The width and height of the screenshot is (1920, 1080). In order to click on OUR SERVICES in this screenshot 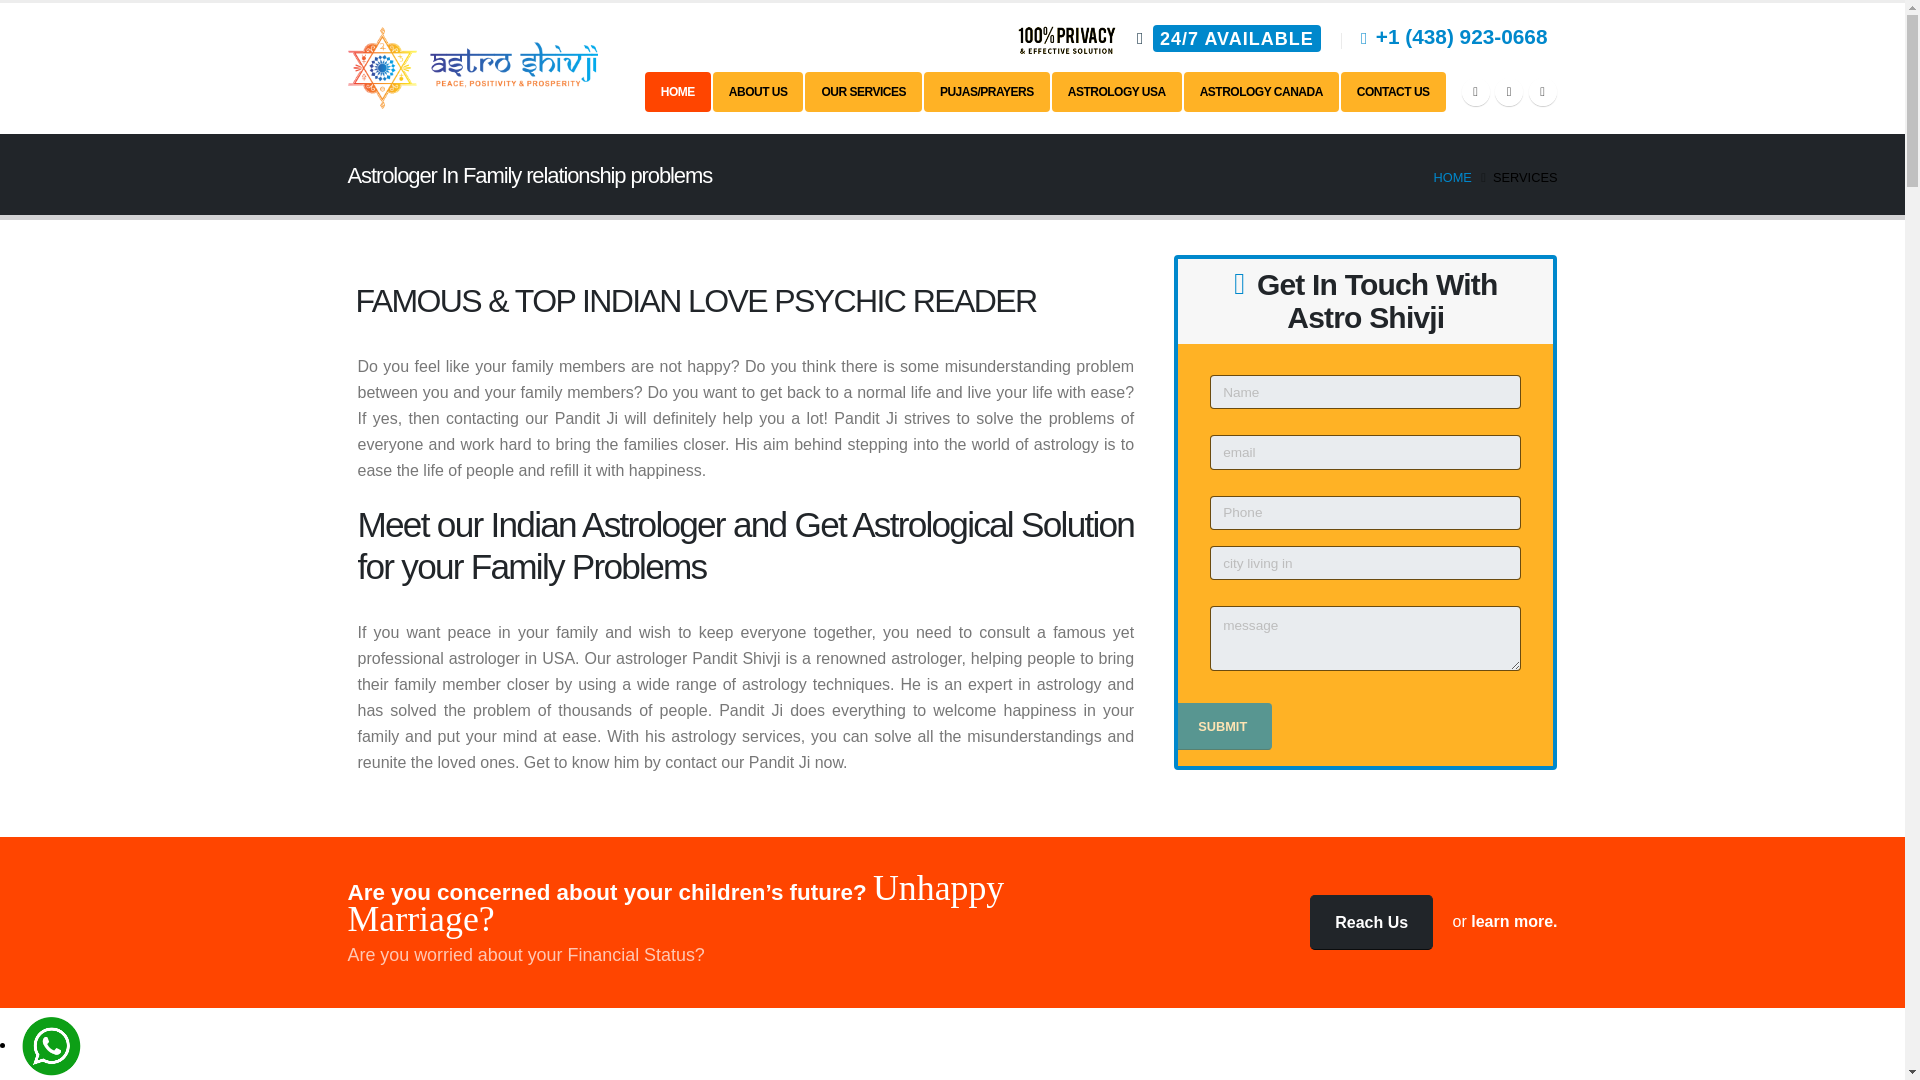, I will do `click(862, 92)`.